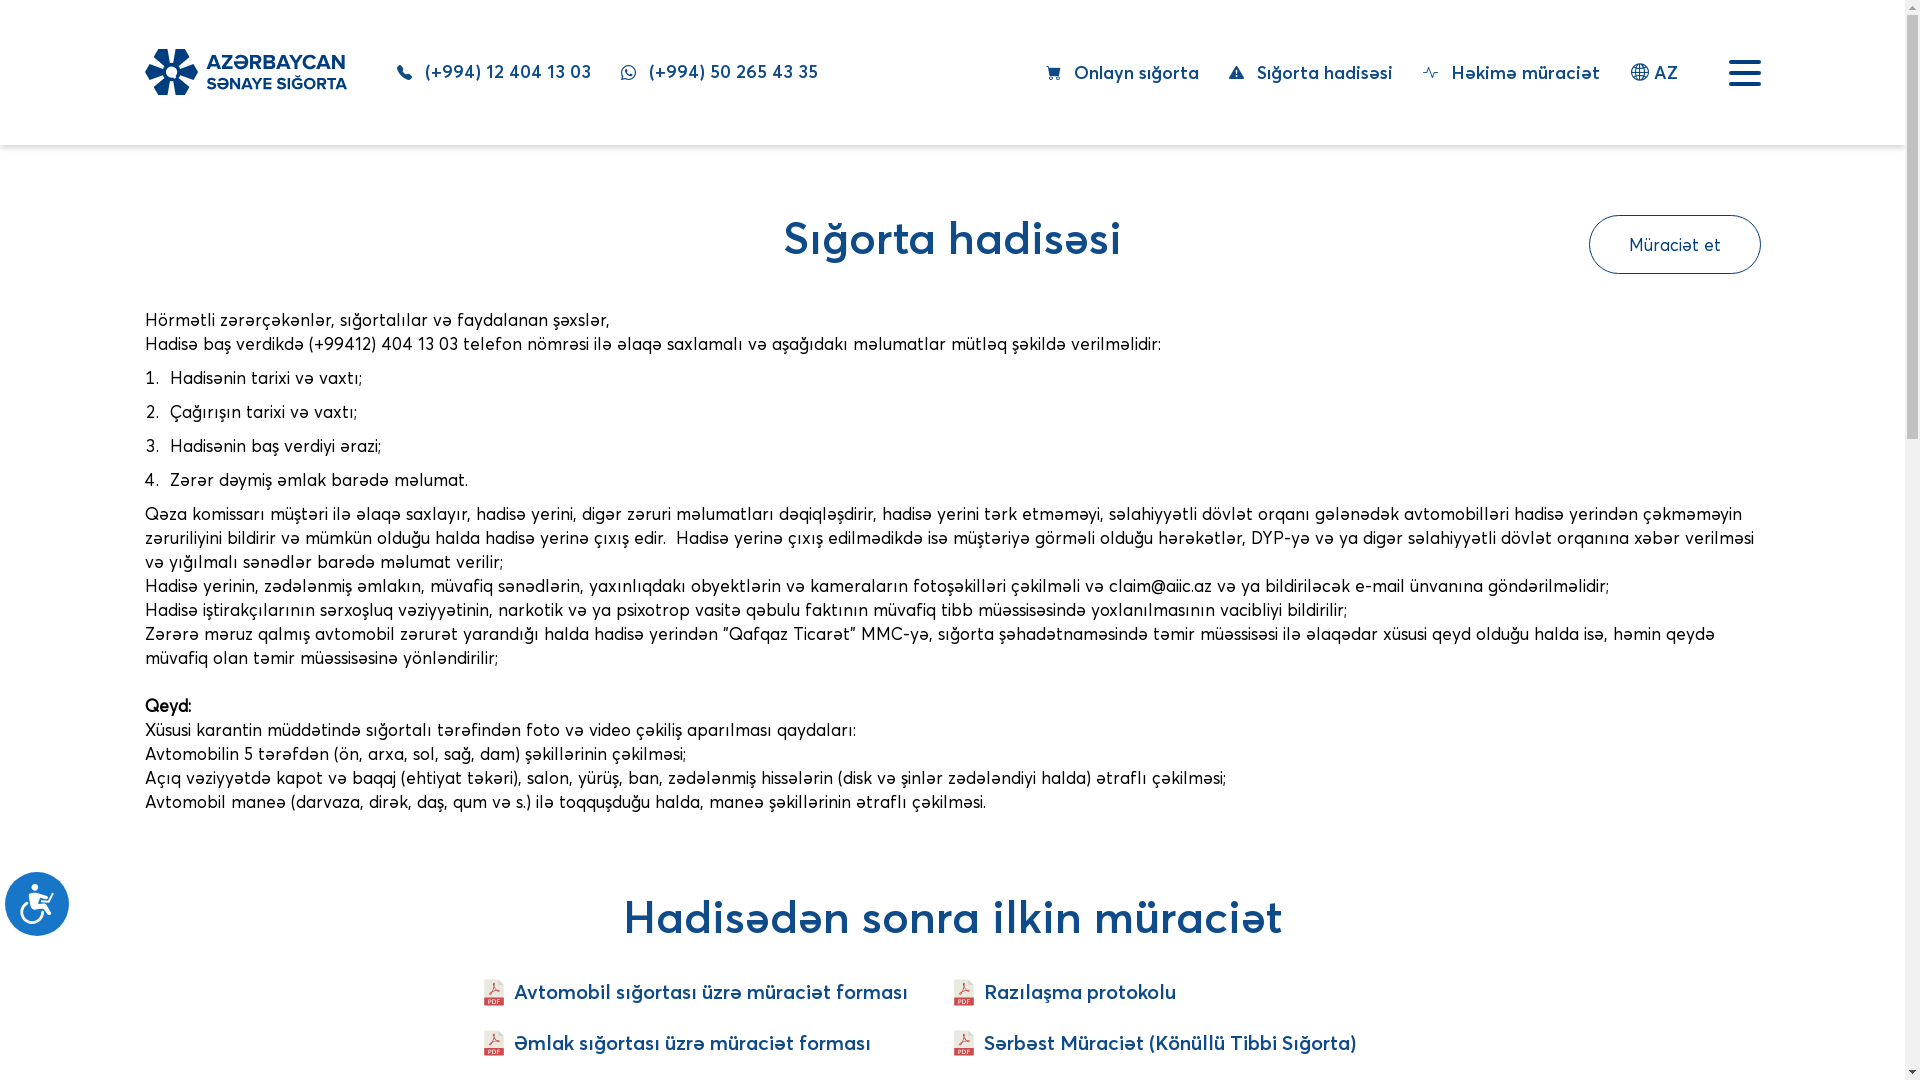 The image size is (1920, 1080). Describe the element at coordinates (493, 72) in the screenshot. I see `(+994) 12 404 13 03` at that location.